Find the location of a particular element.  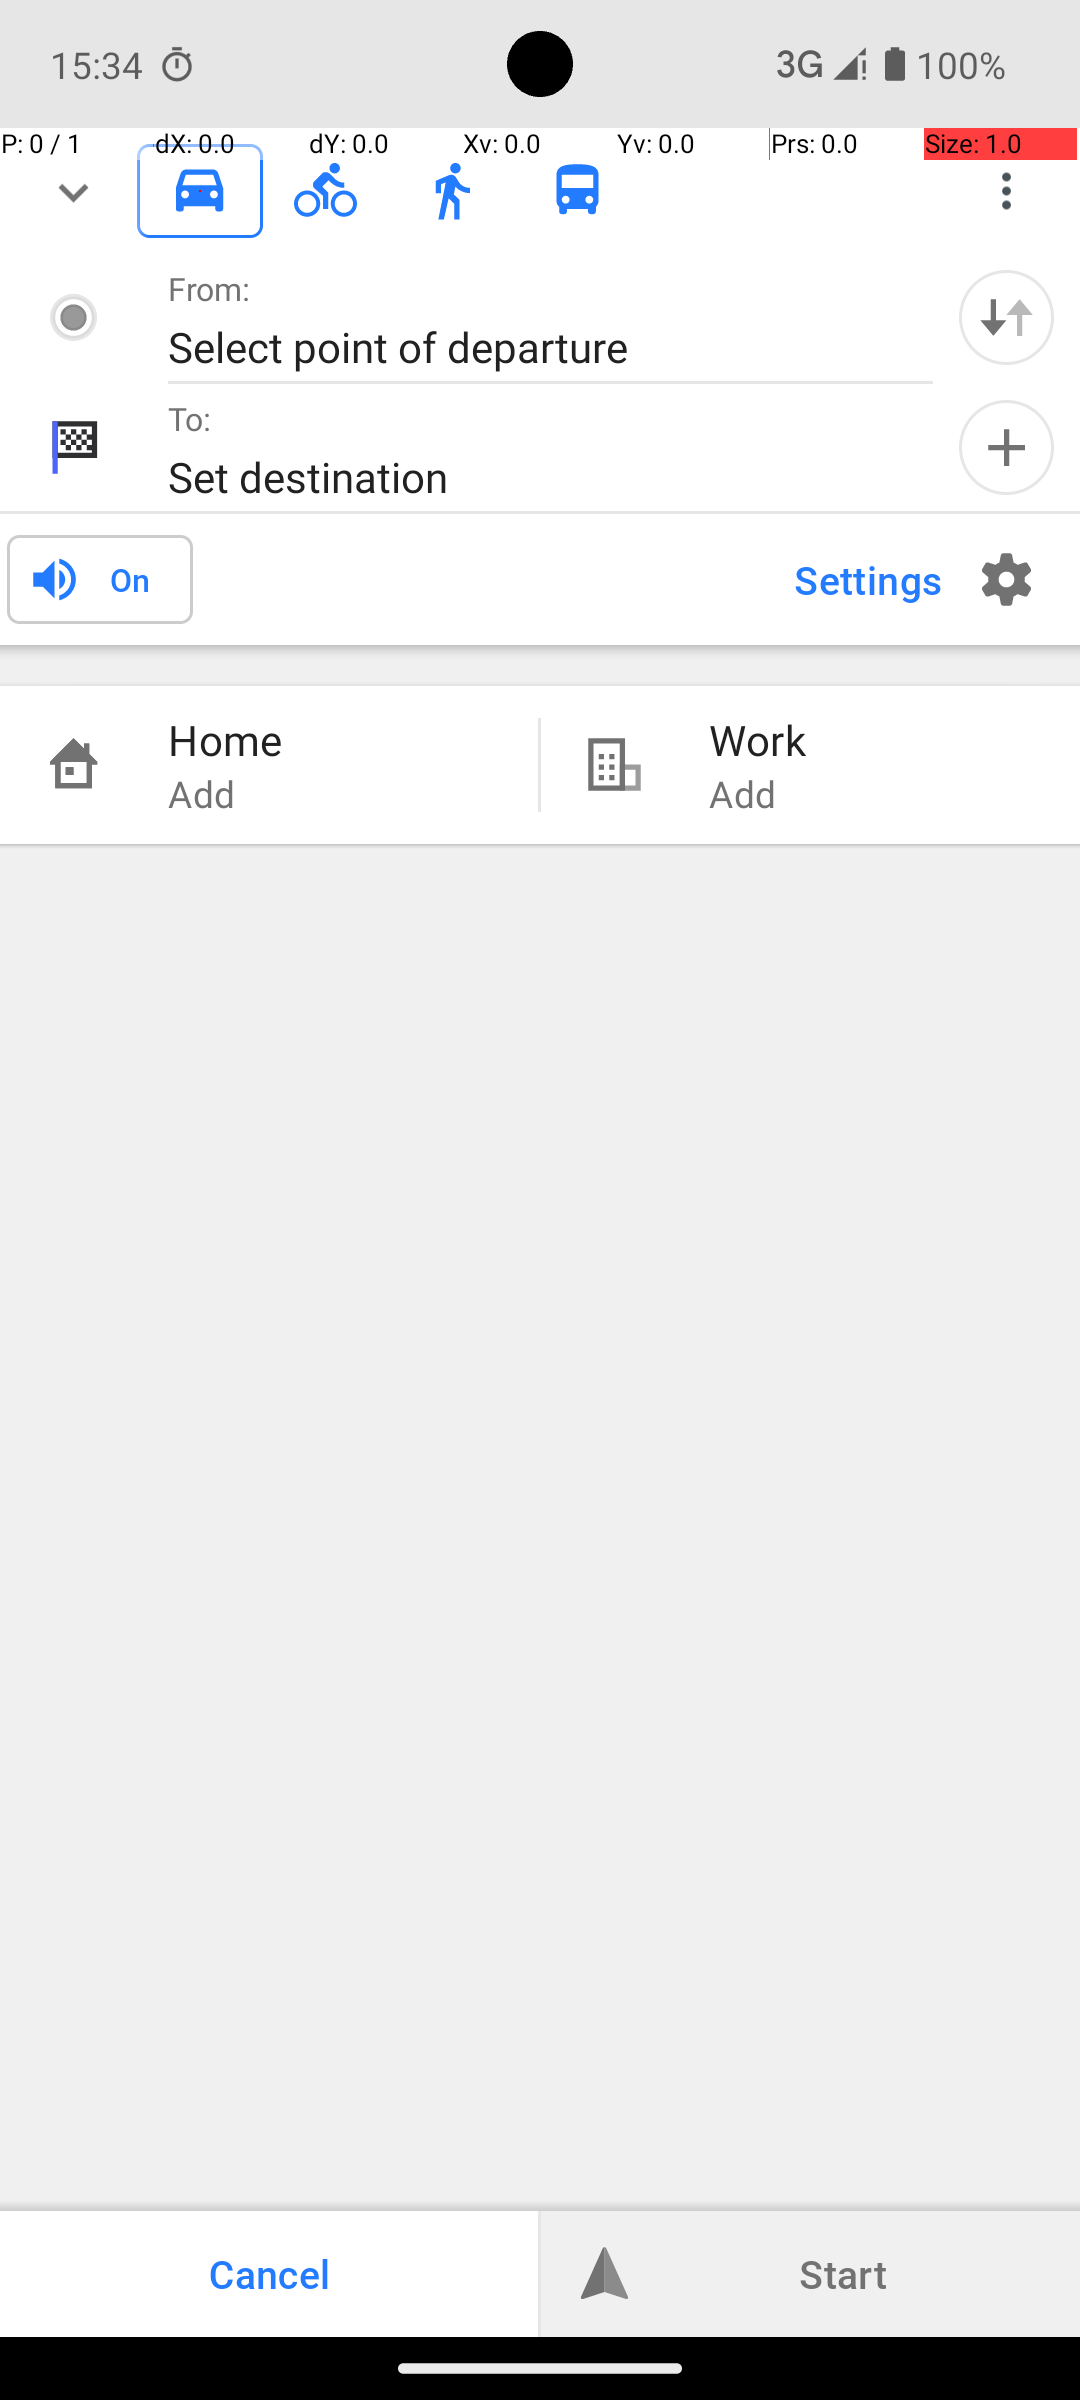

Add is located at coordinates (1006, 448).